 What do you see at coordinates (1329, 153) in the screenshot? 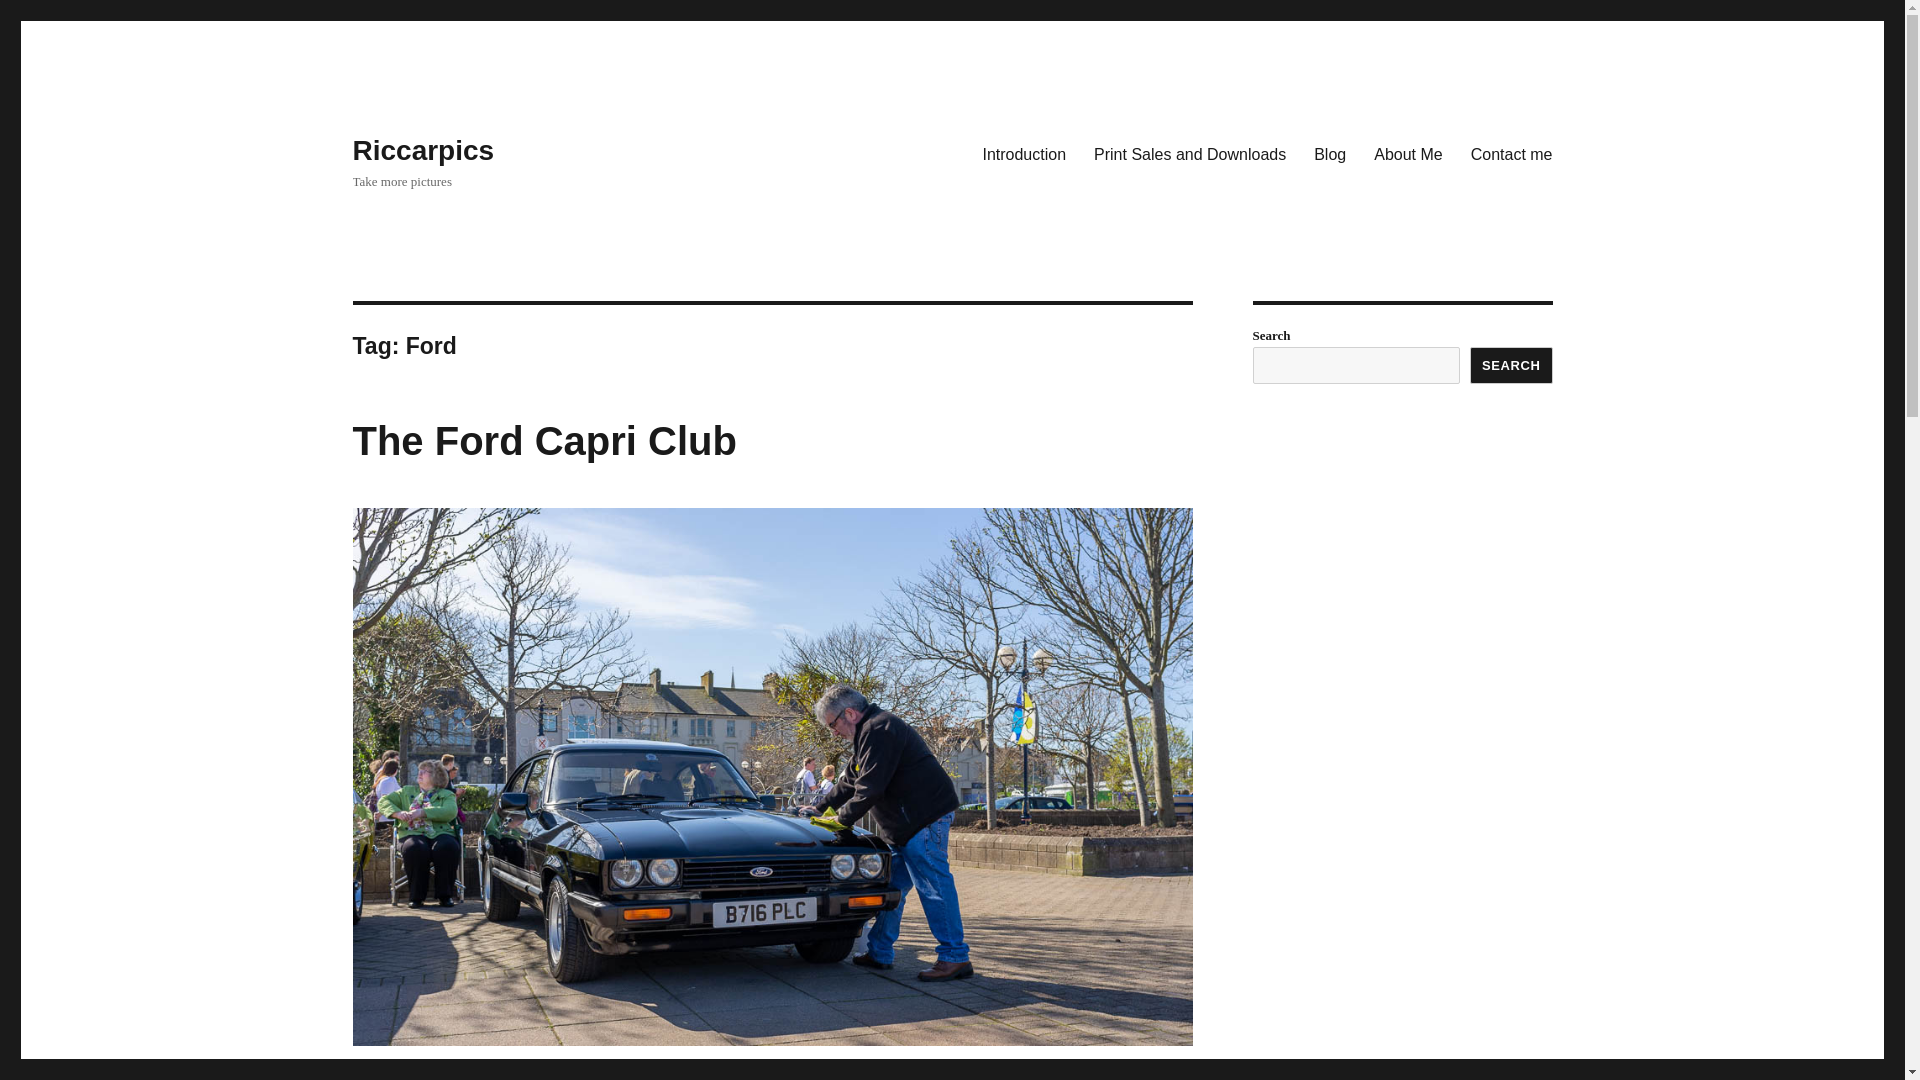
I see `Blog` at bounding box center [1329, 153].